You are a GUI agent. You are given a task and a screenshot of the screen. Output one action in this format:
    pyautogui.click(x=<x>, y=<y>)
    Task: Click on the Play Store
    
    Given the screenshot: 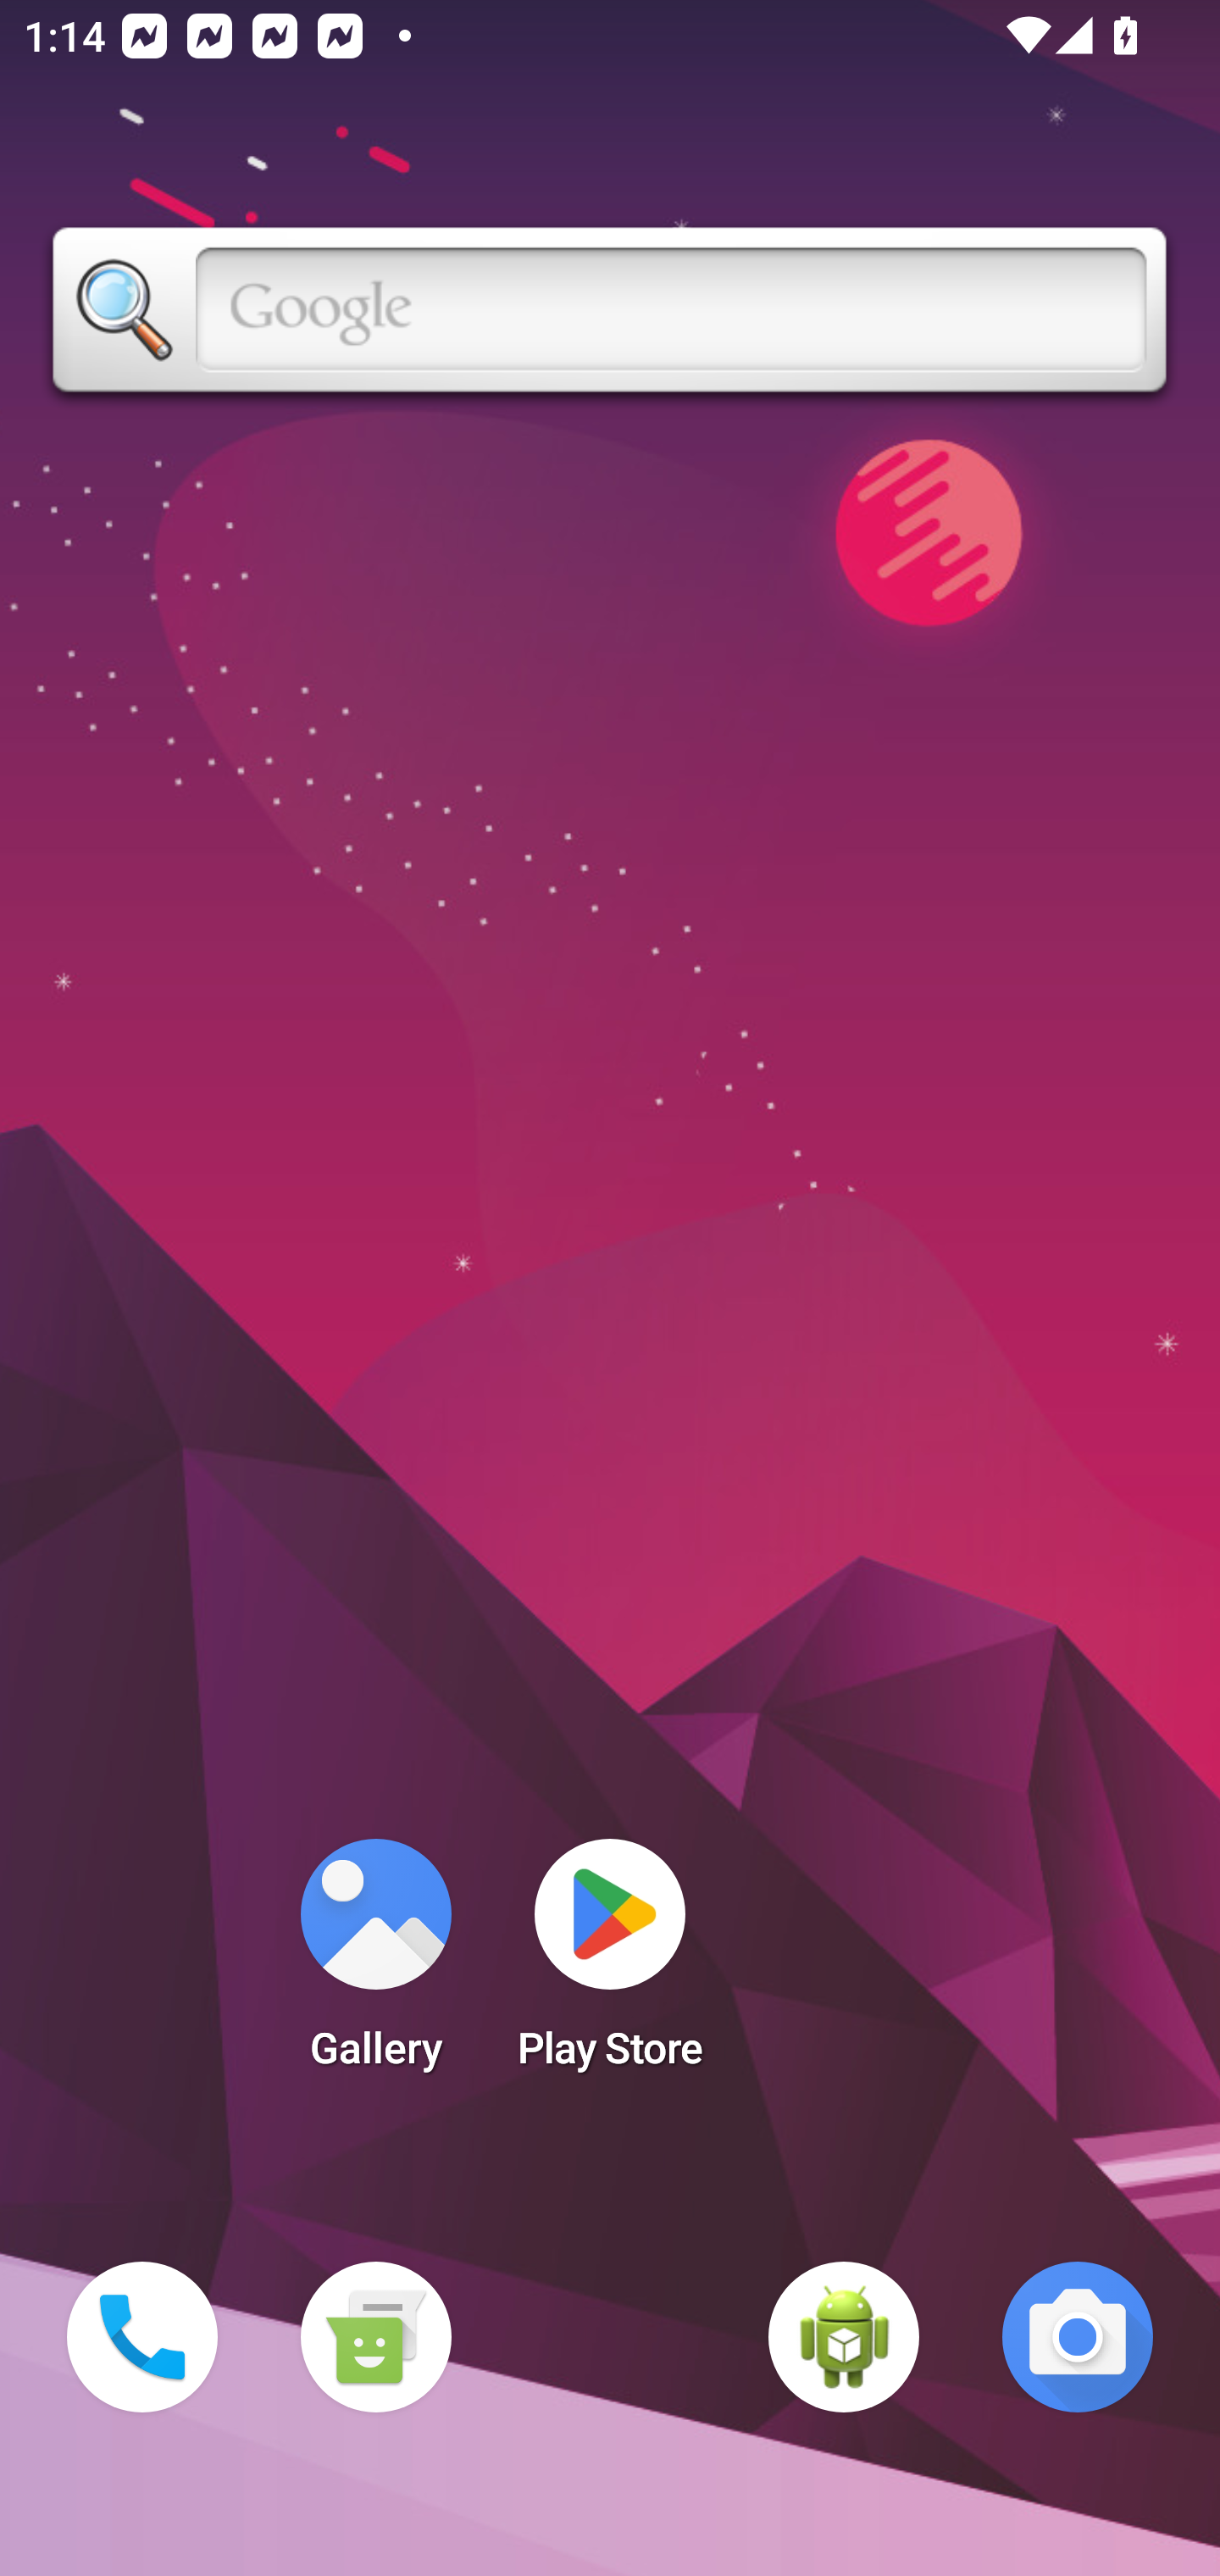 What is the action you would take?
    pyautogui.click(x=610, y=1964)
    